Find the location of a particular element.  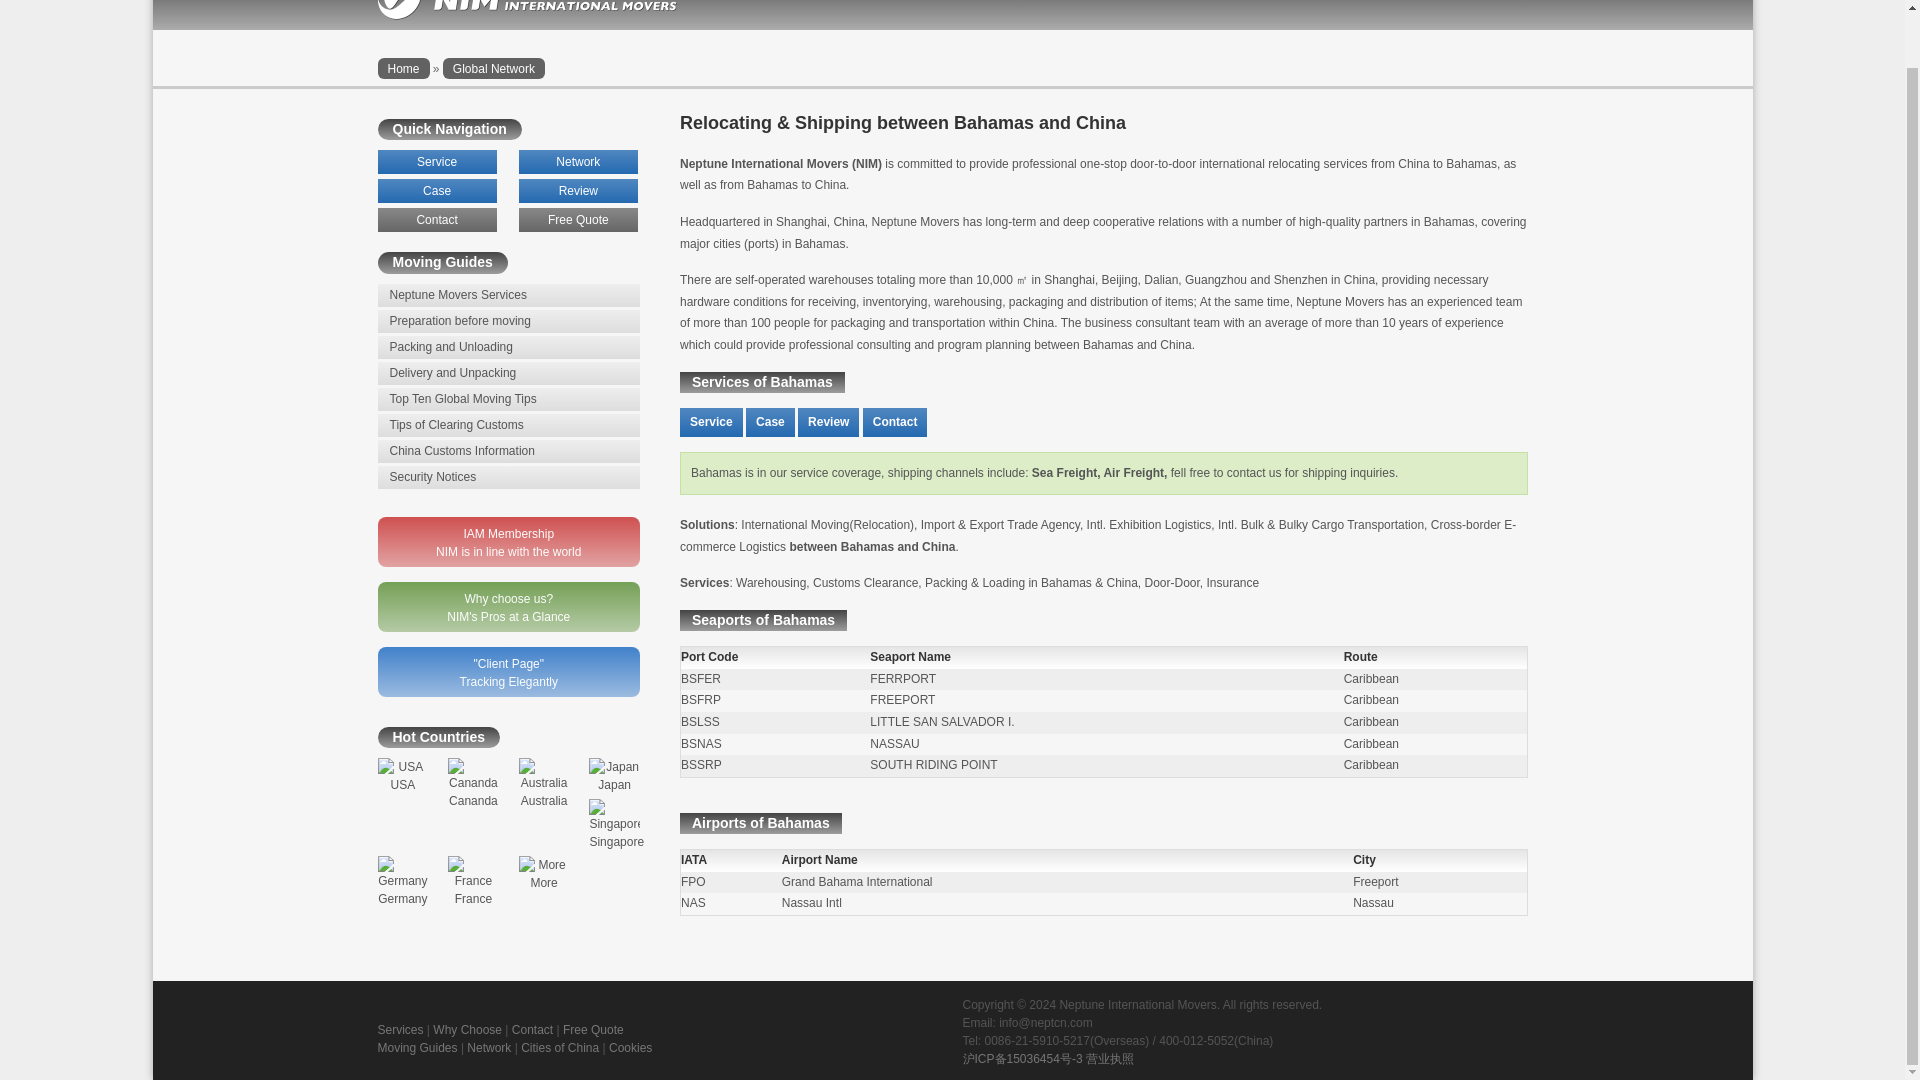

Tips of Clearing Customs is located at coordinates (510, 425).